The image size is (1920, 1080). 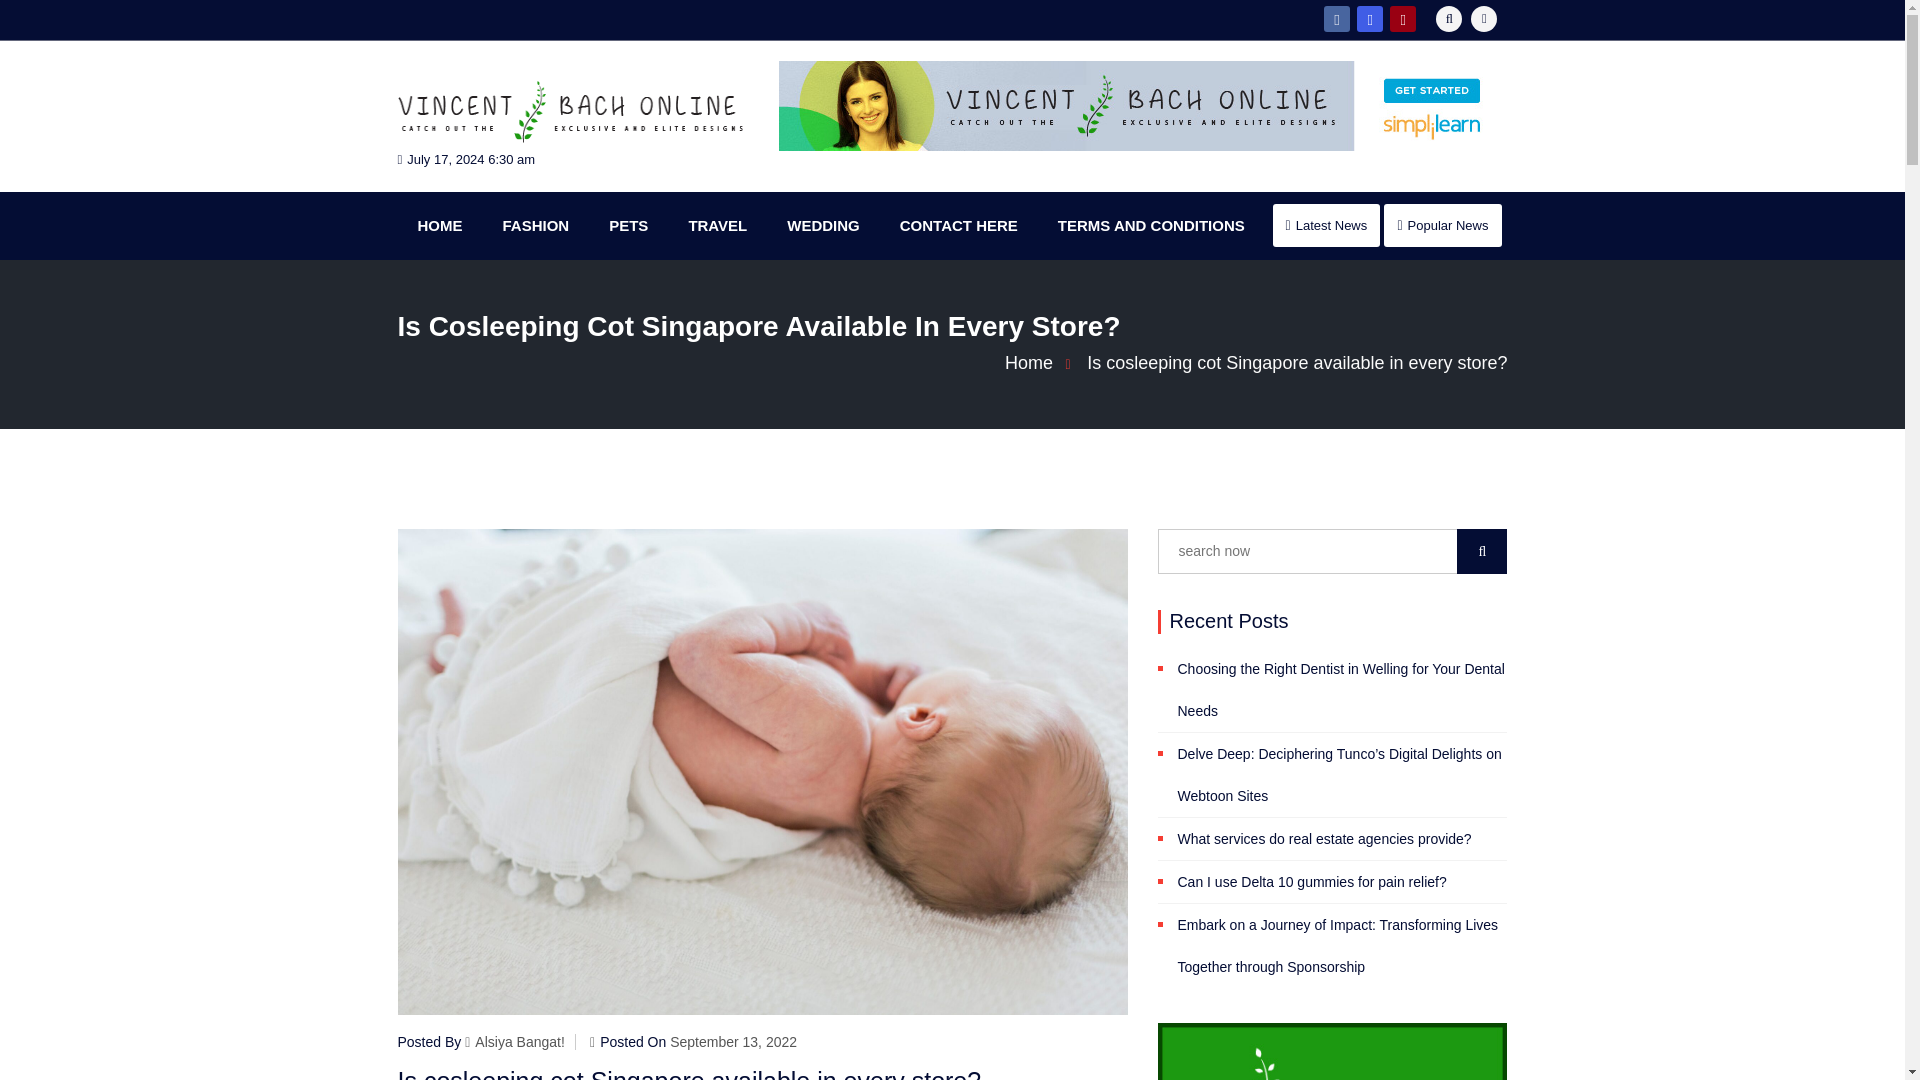 What do you see at coordinates (440, 226) in the screenshot?
I see `Home` at bounding box center [440, 226].